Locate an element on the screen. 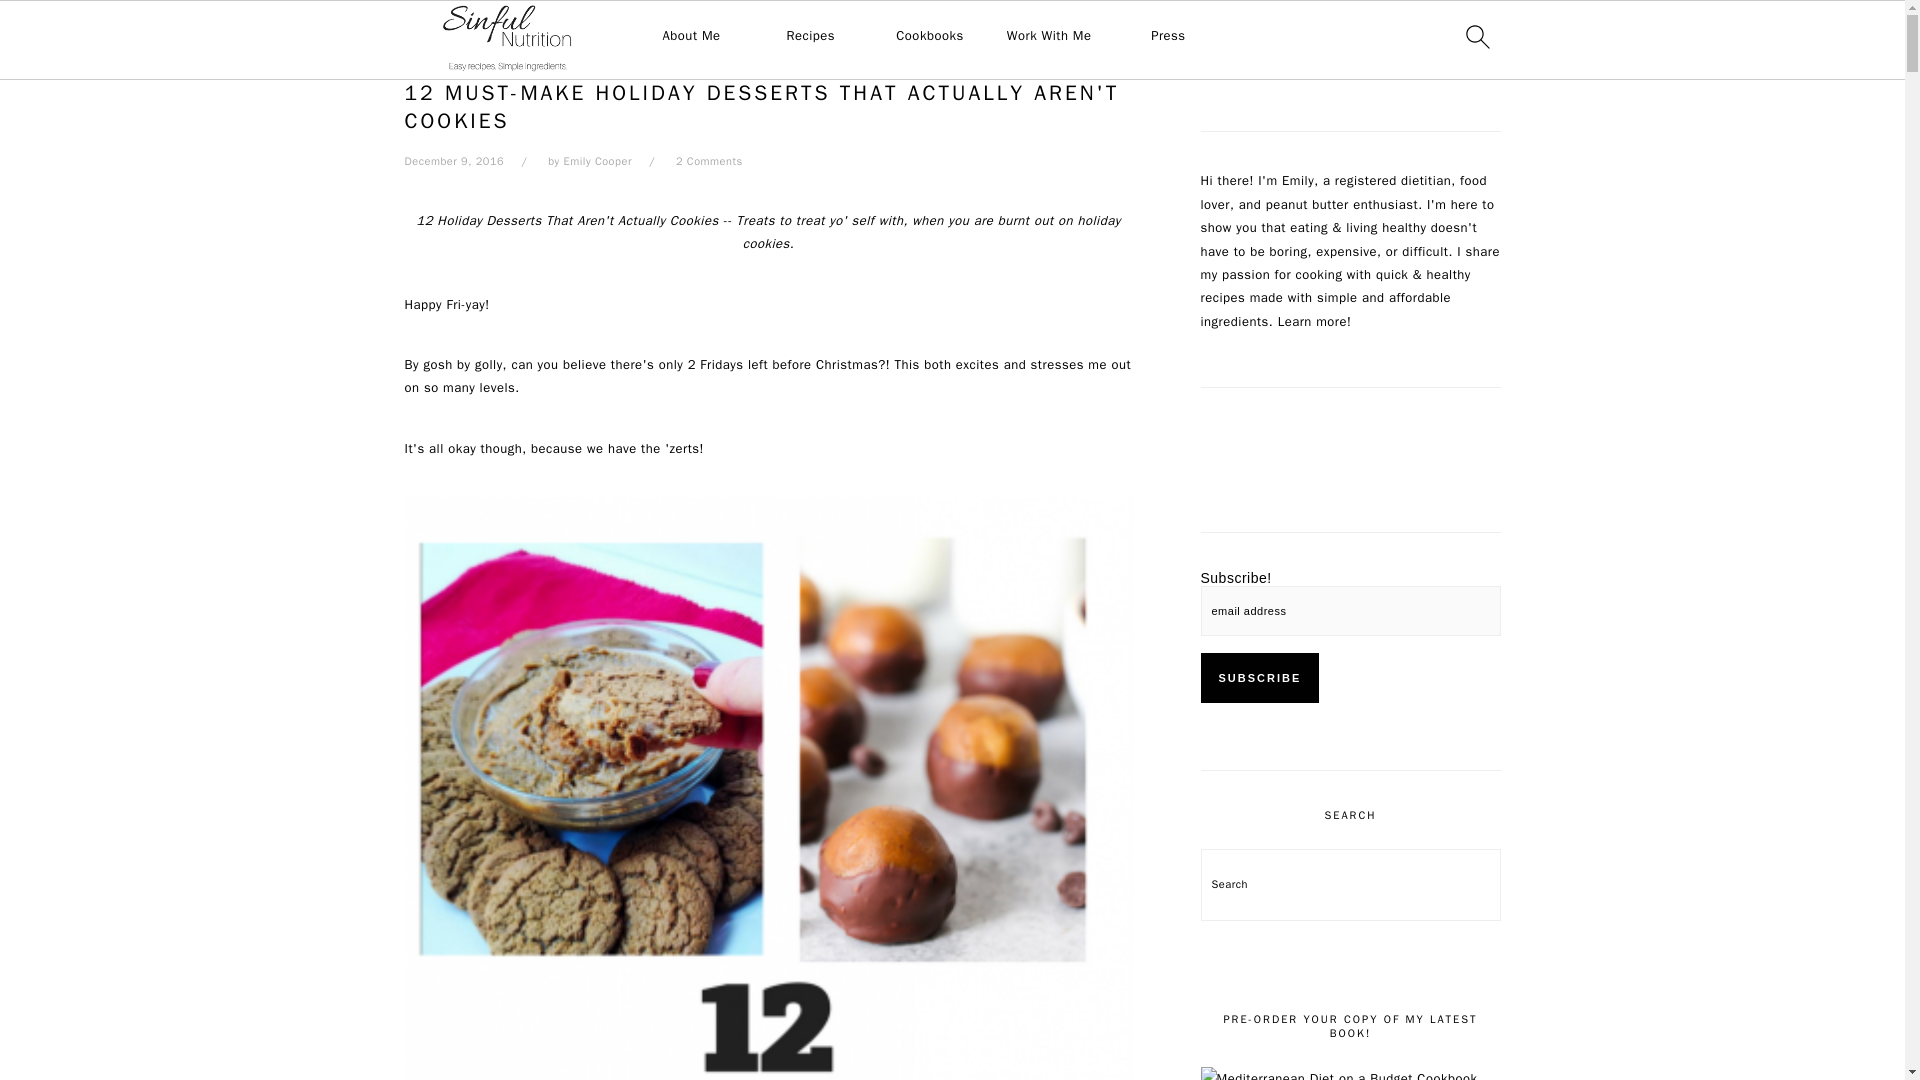 This screenshot has width=1920, height=1080. Home is located at coordinates (421, 53).